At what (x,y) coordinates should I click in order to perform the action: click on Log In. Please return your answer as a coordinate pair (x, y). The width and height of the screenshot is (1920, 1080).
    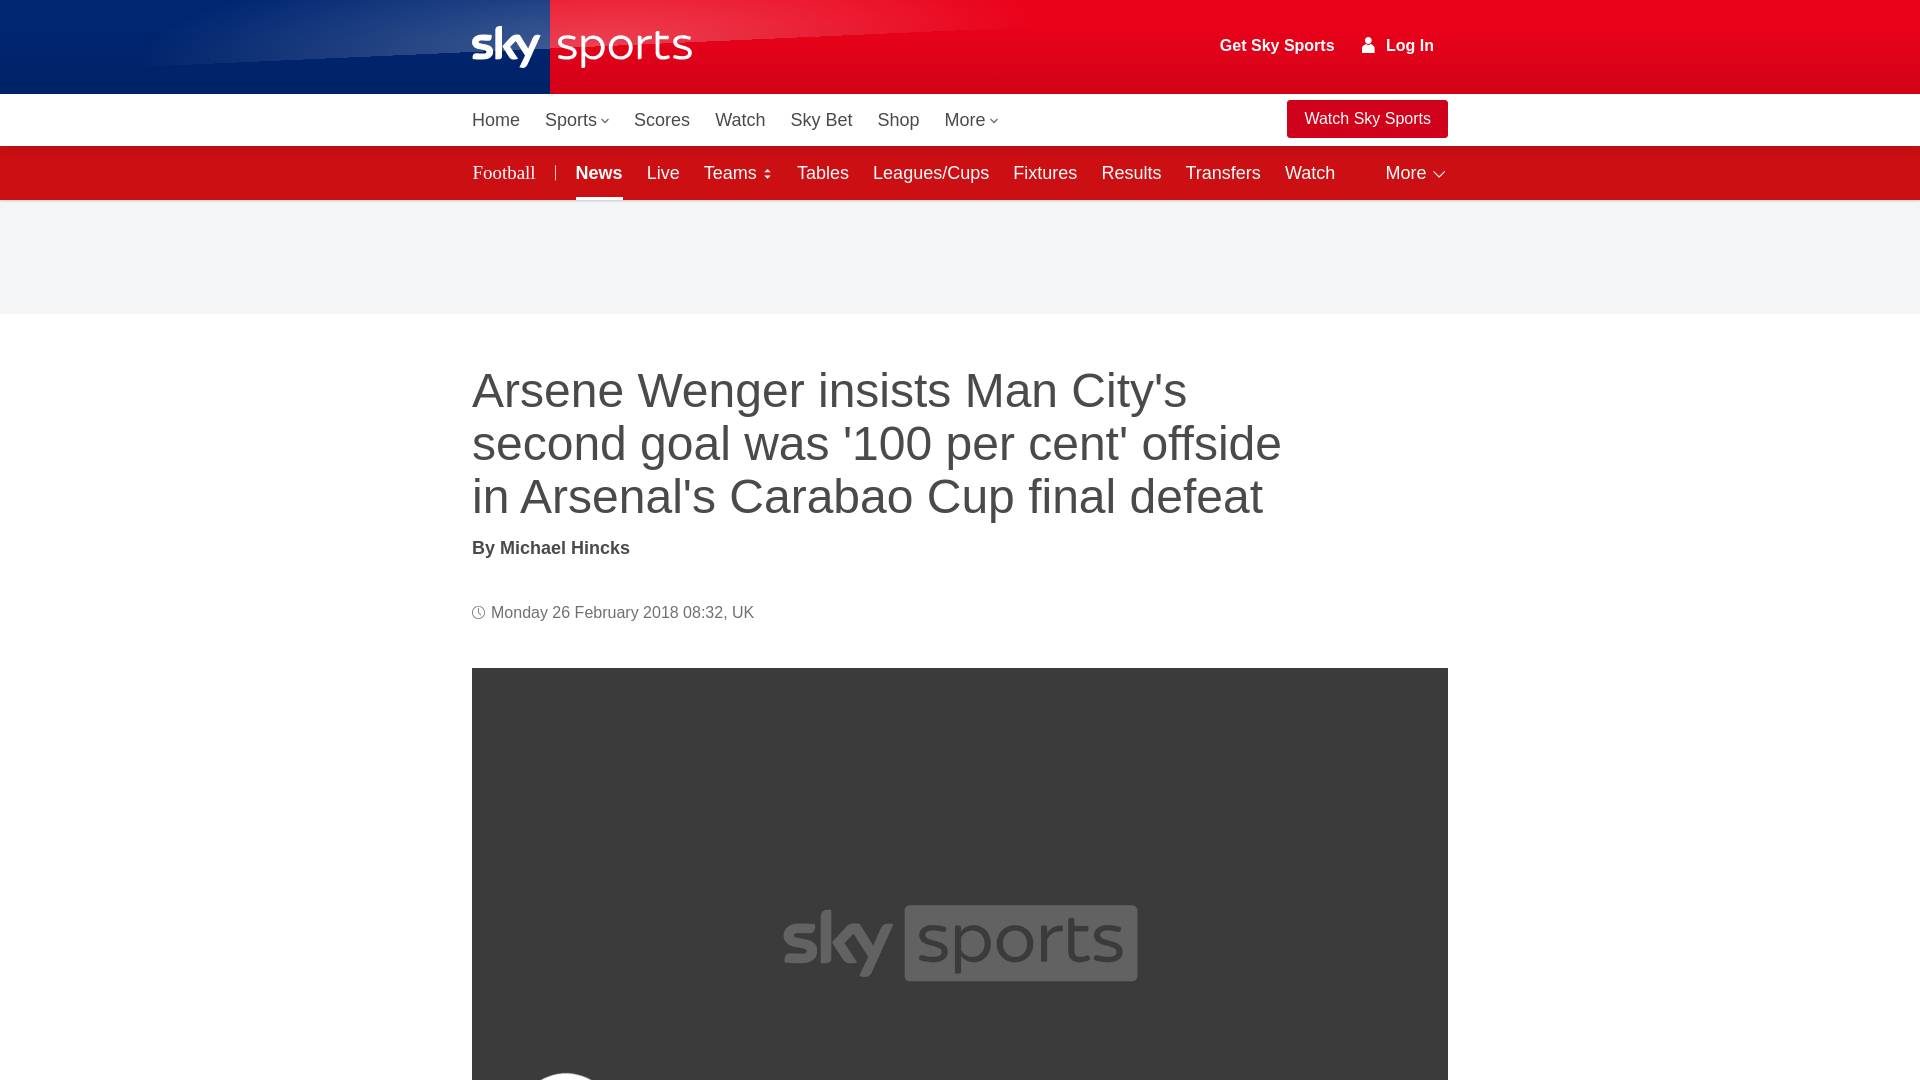
    Looking at the image, I should click on (1398, 45).